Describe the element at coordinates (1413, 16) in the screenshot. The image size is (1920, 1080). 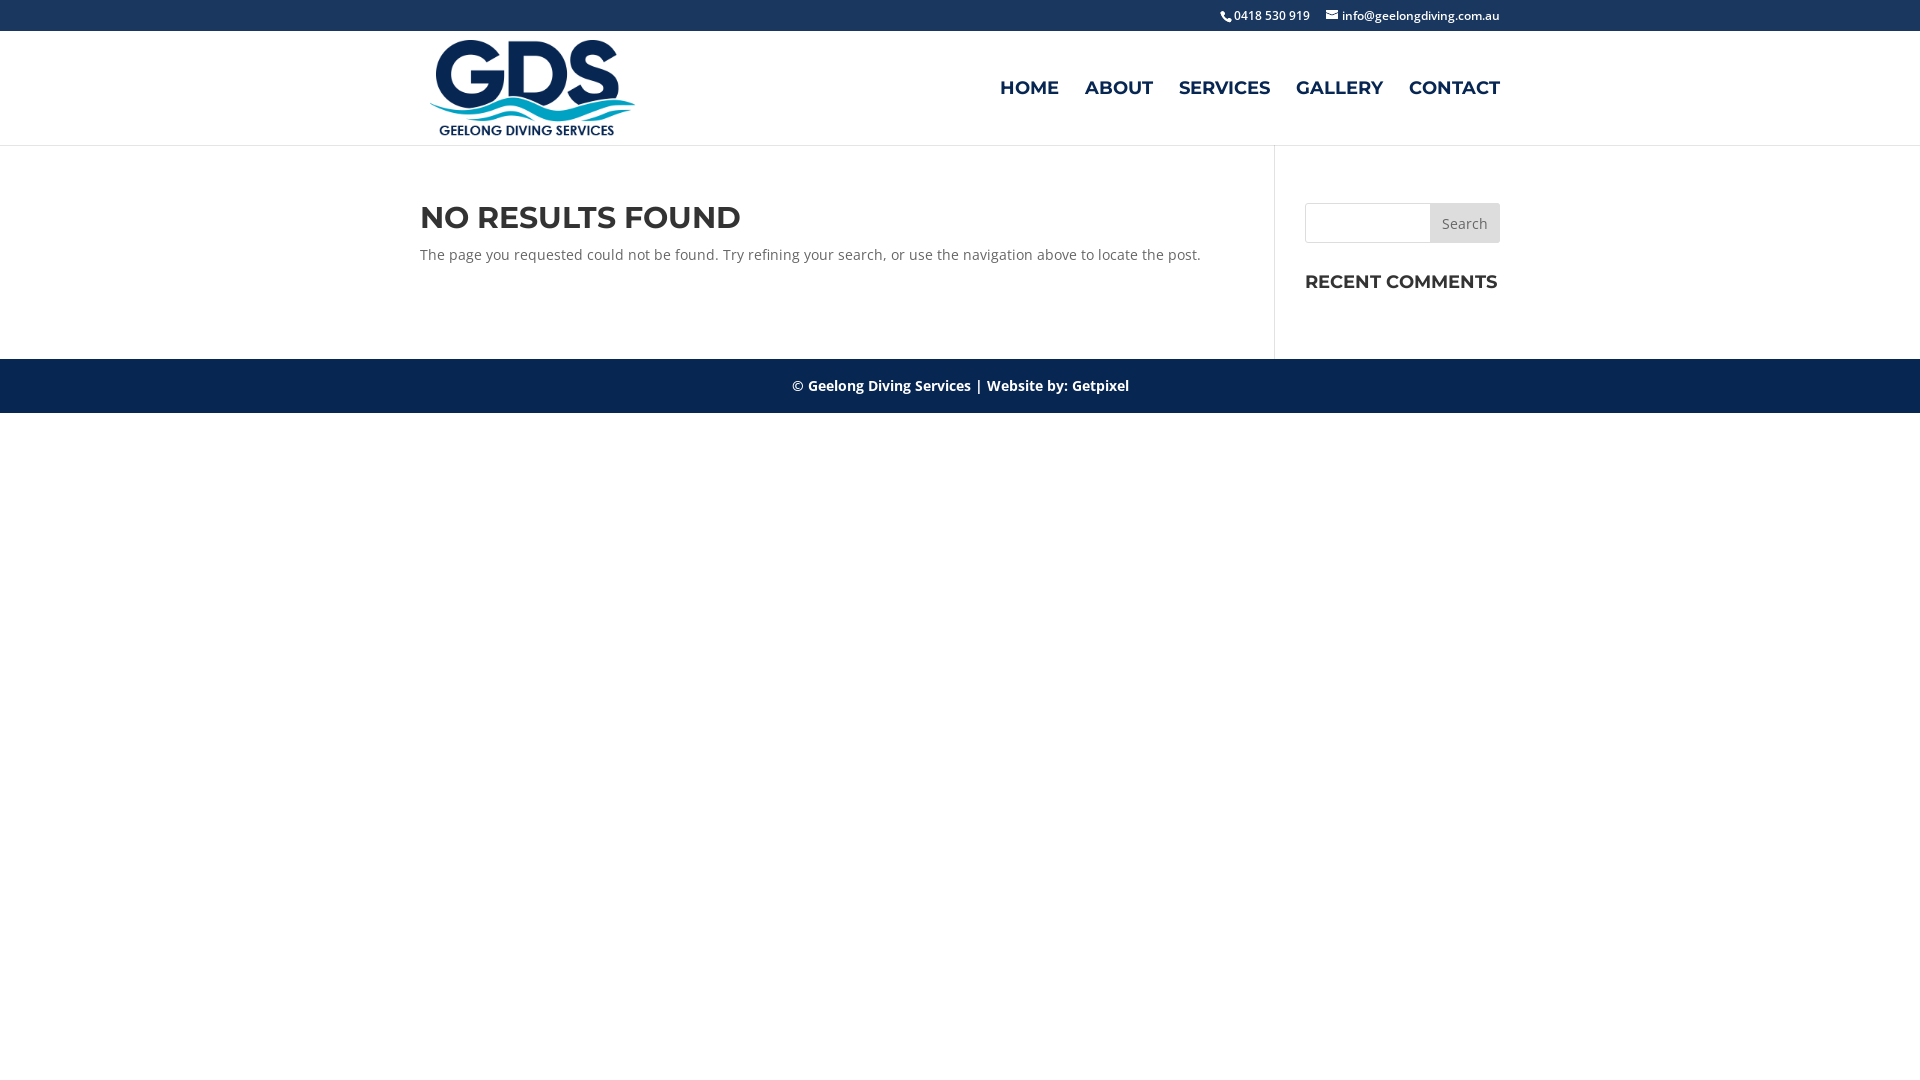
I see `info@geelongdiving.com.au` at that location.